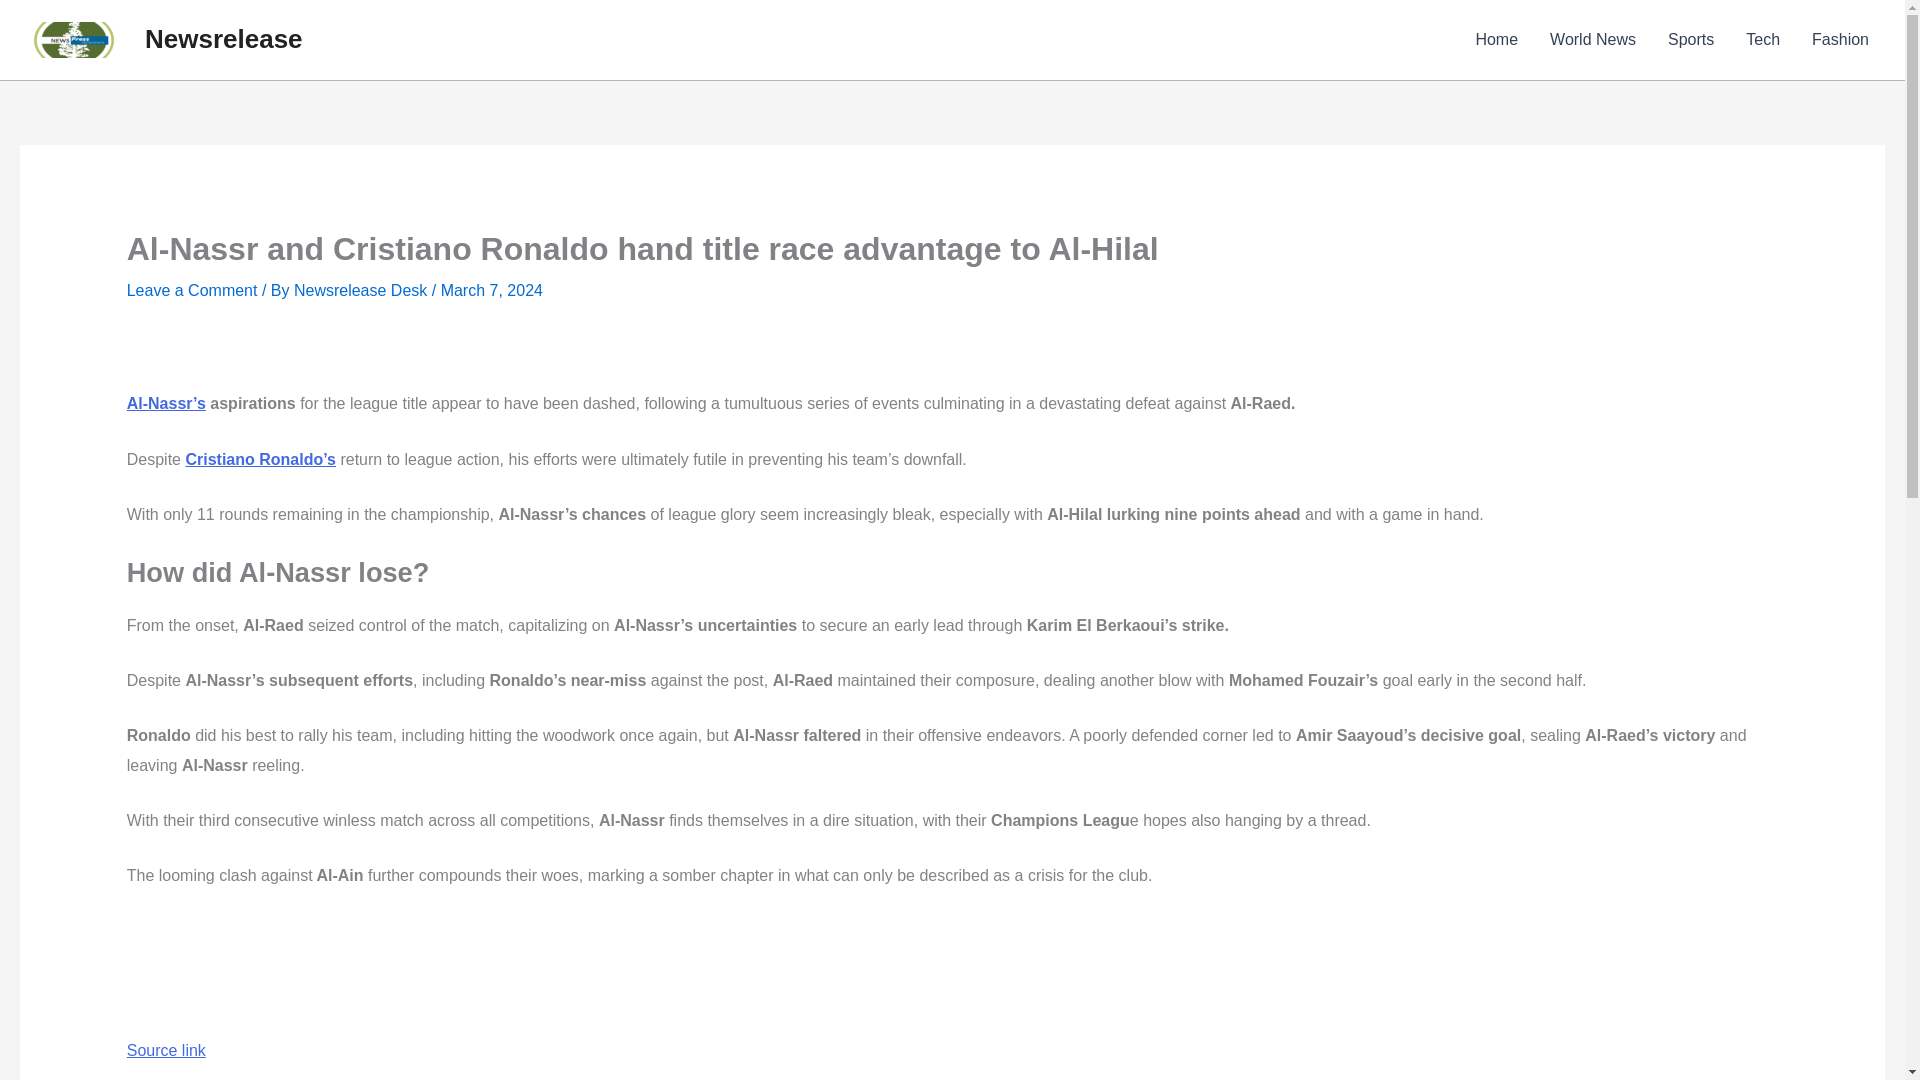  What do you see at coordinates (224, 38) in the screenshot?
I see `Newsrelease` at bounding box center [224, 38].